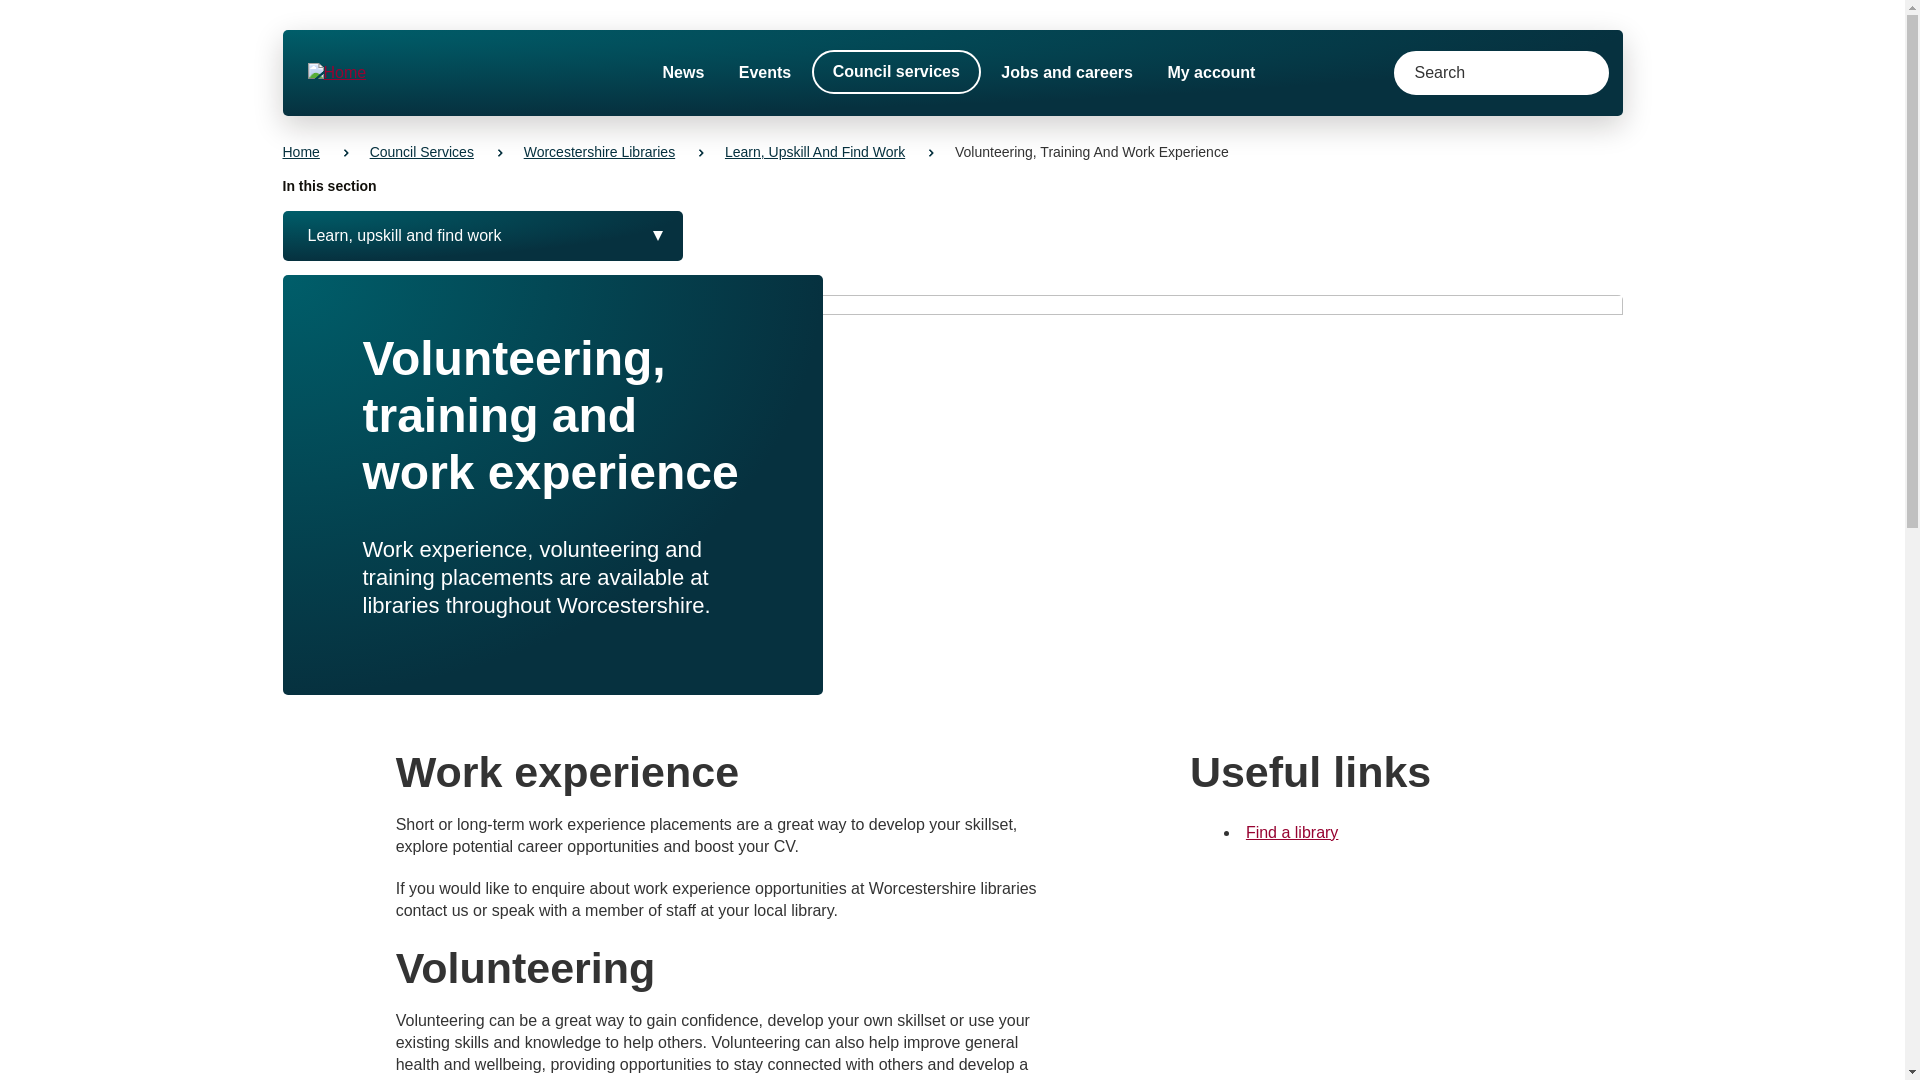 This screenshot has height=1080, width=1920. Describe the element at coordinates (683, 72) in the screenshot. I see `News` at that location.